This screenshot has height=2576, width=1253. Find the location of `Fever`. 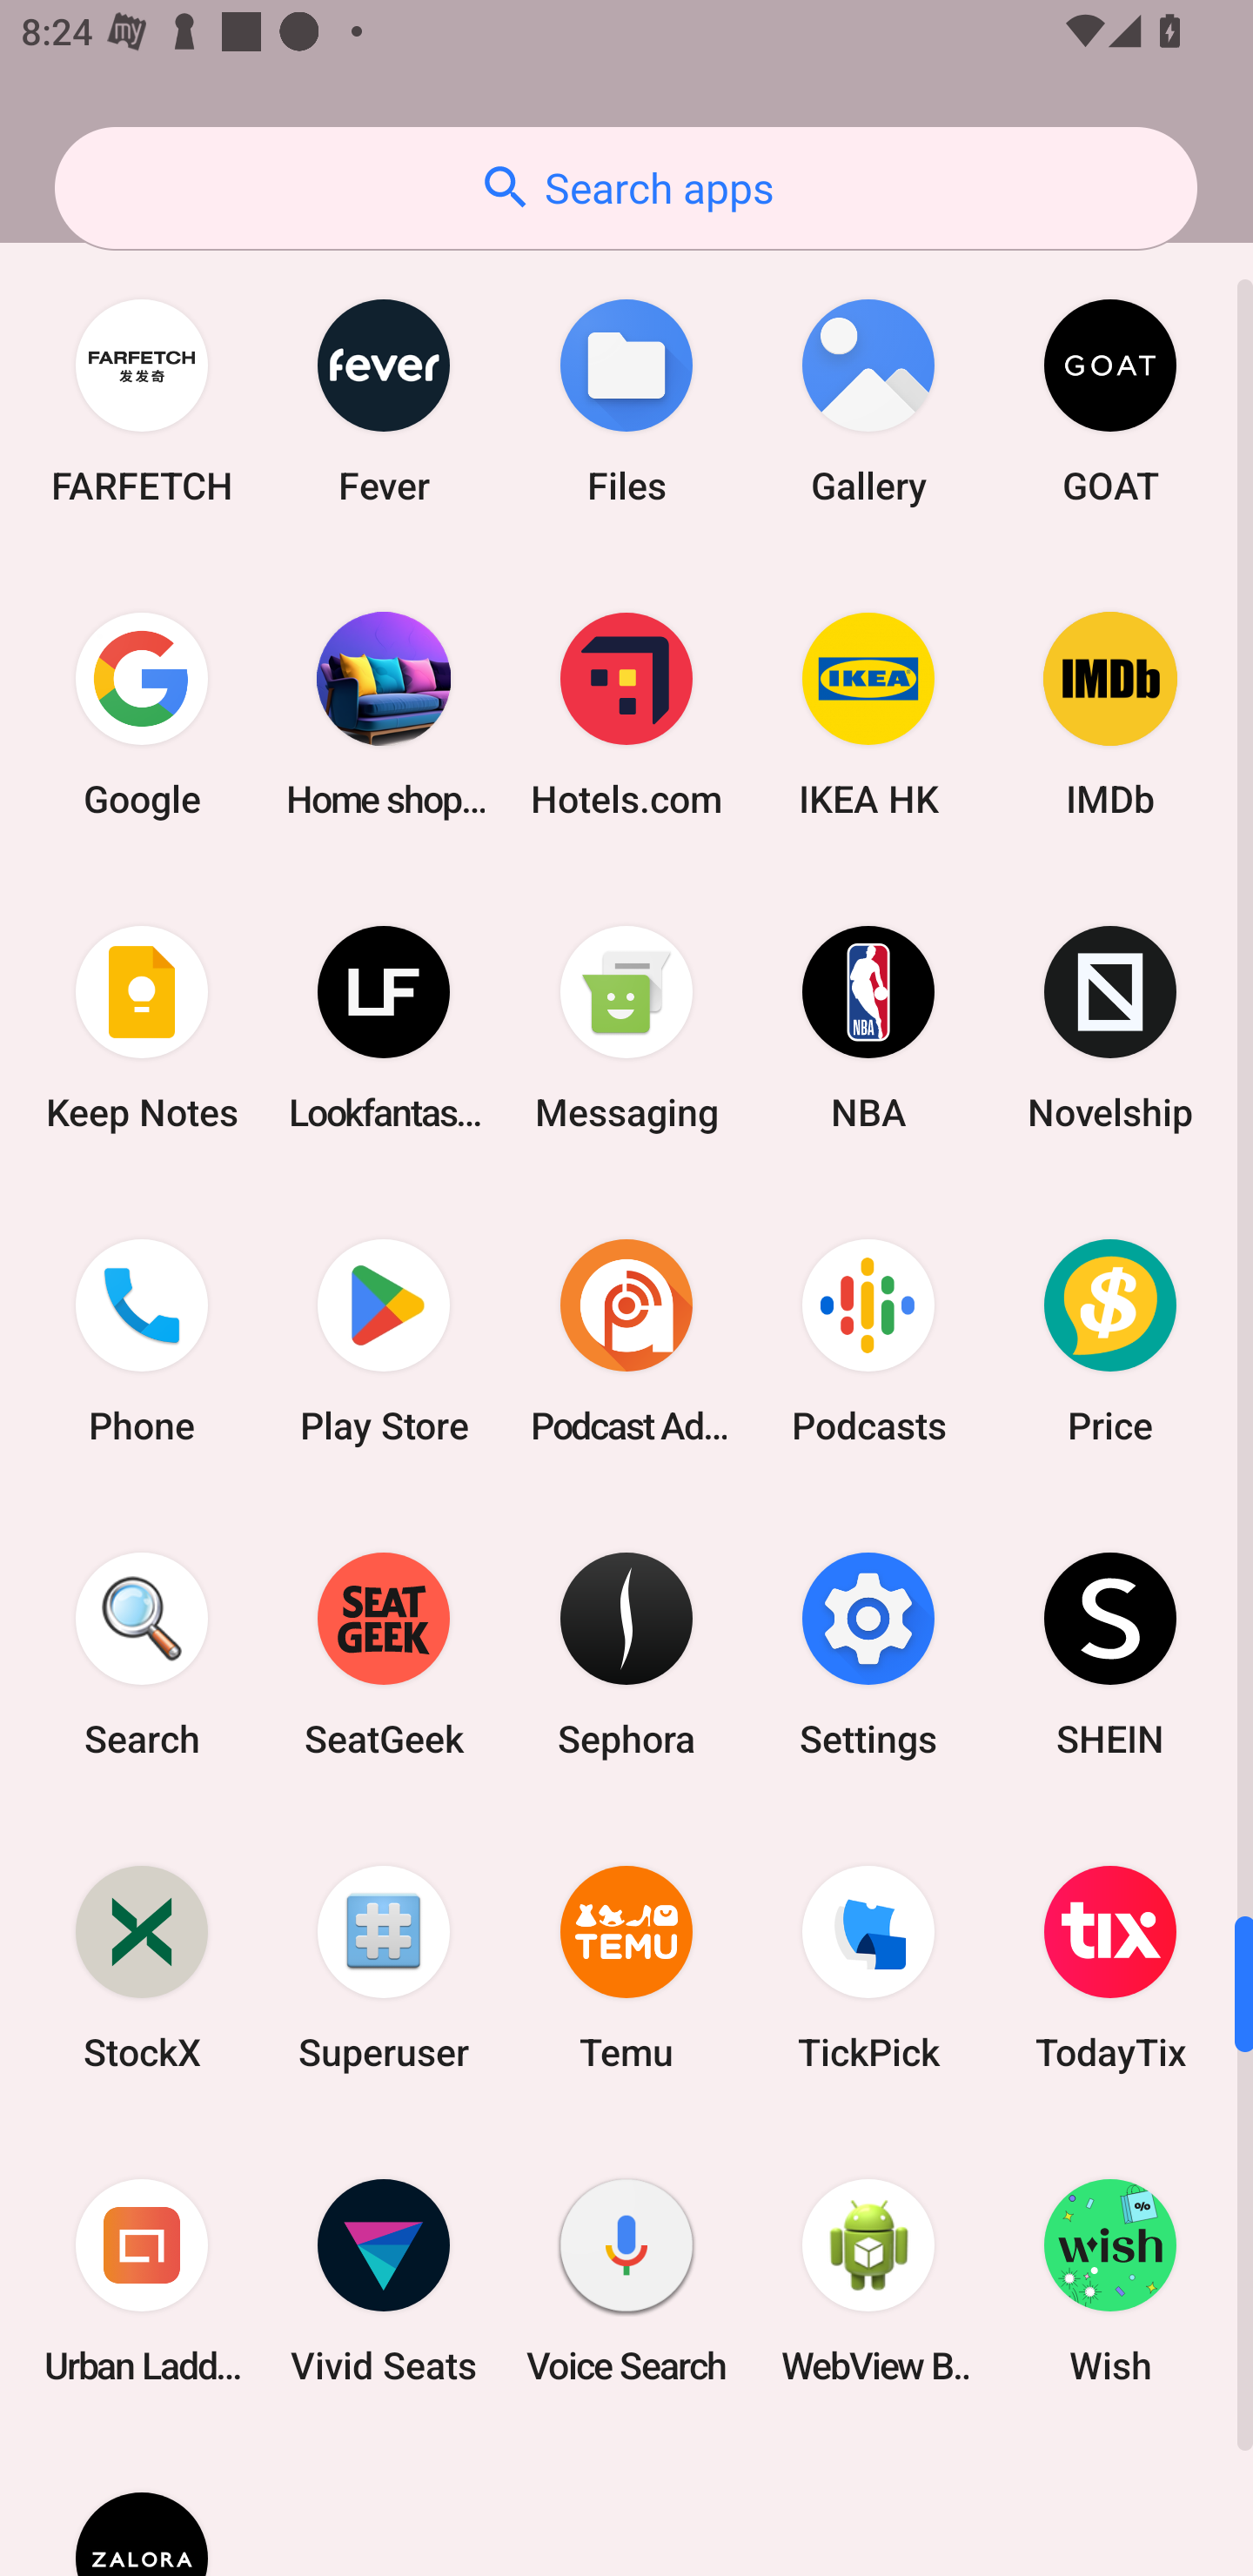

Fever is located at coordinates (384, 402).